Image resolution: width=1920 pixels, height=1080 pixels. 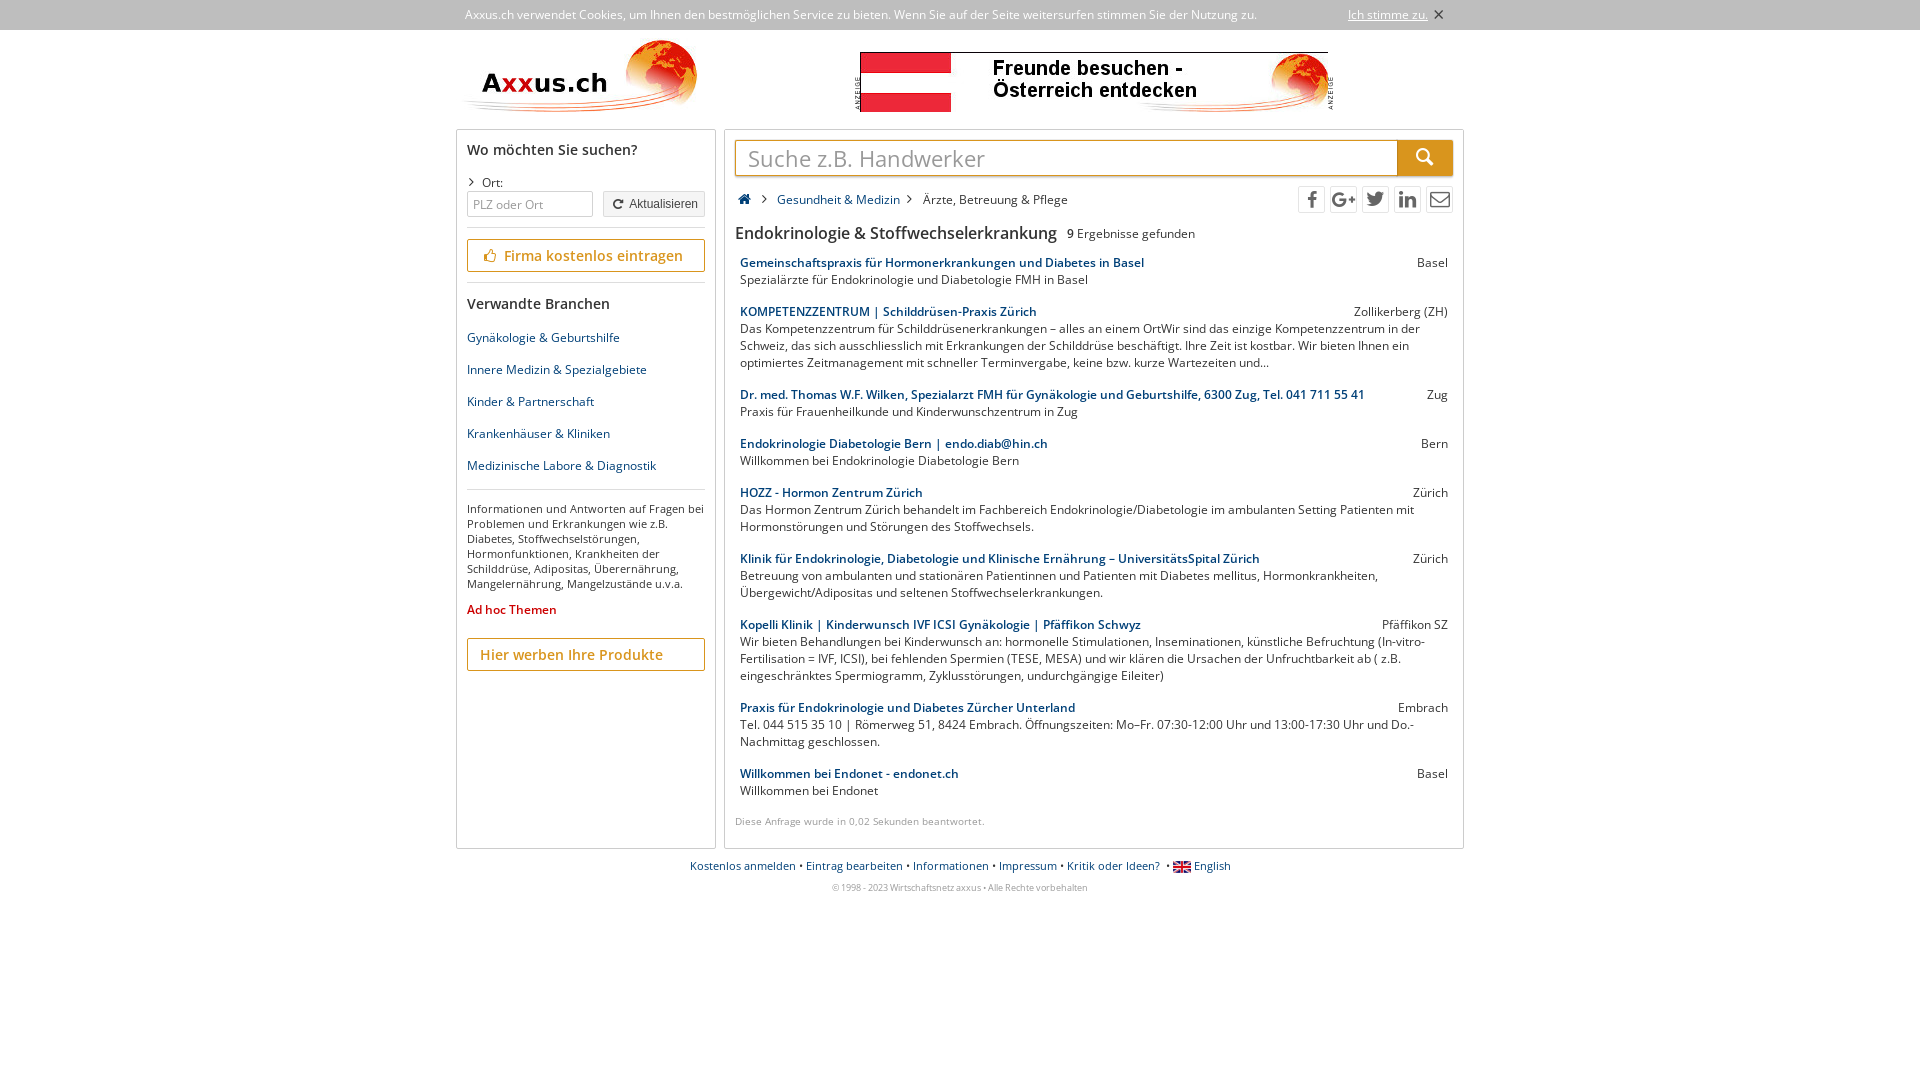 I want to click on Informationen, so click(x=950, y=866).